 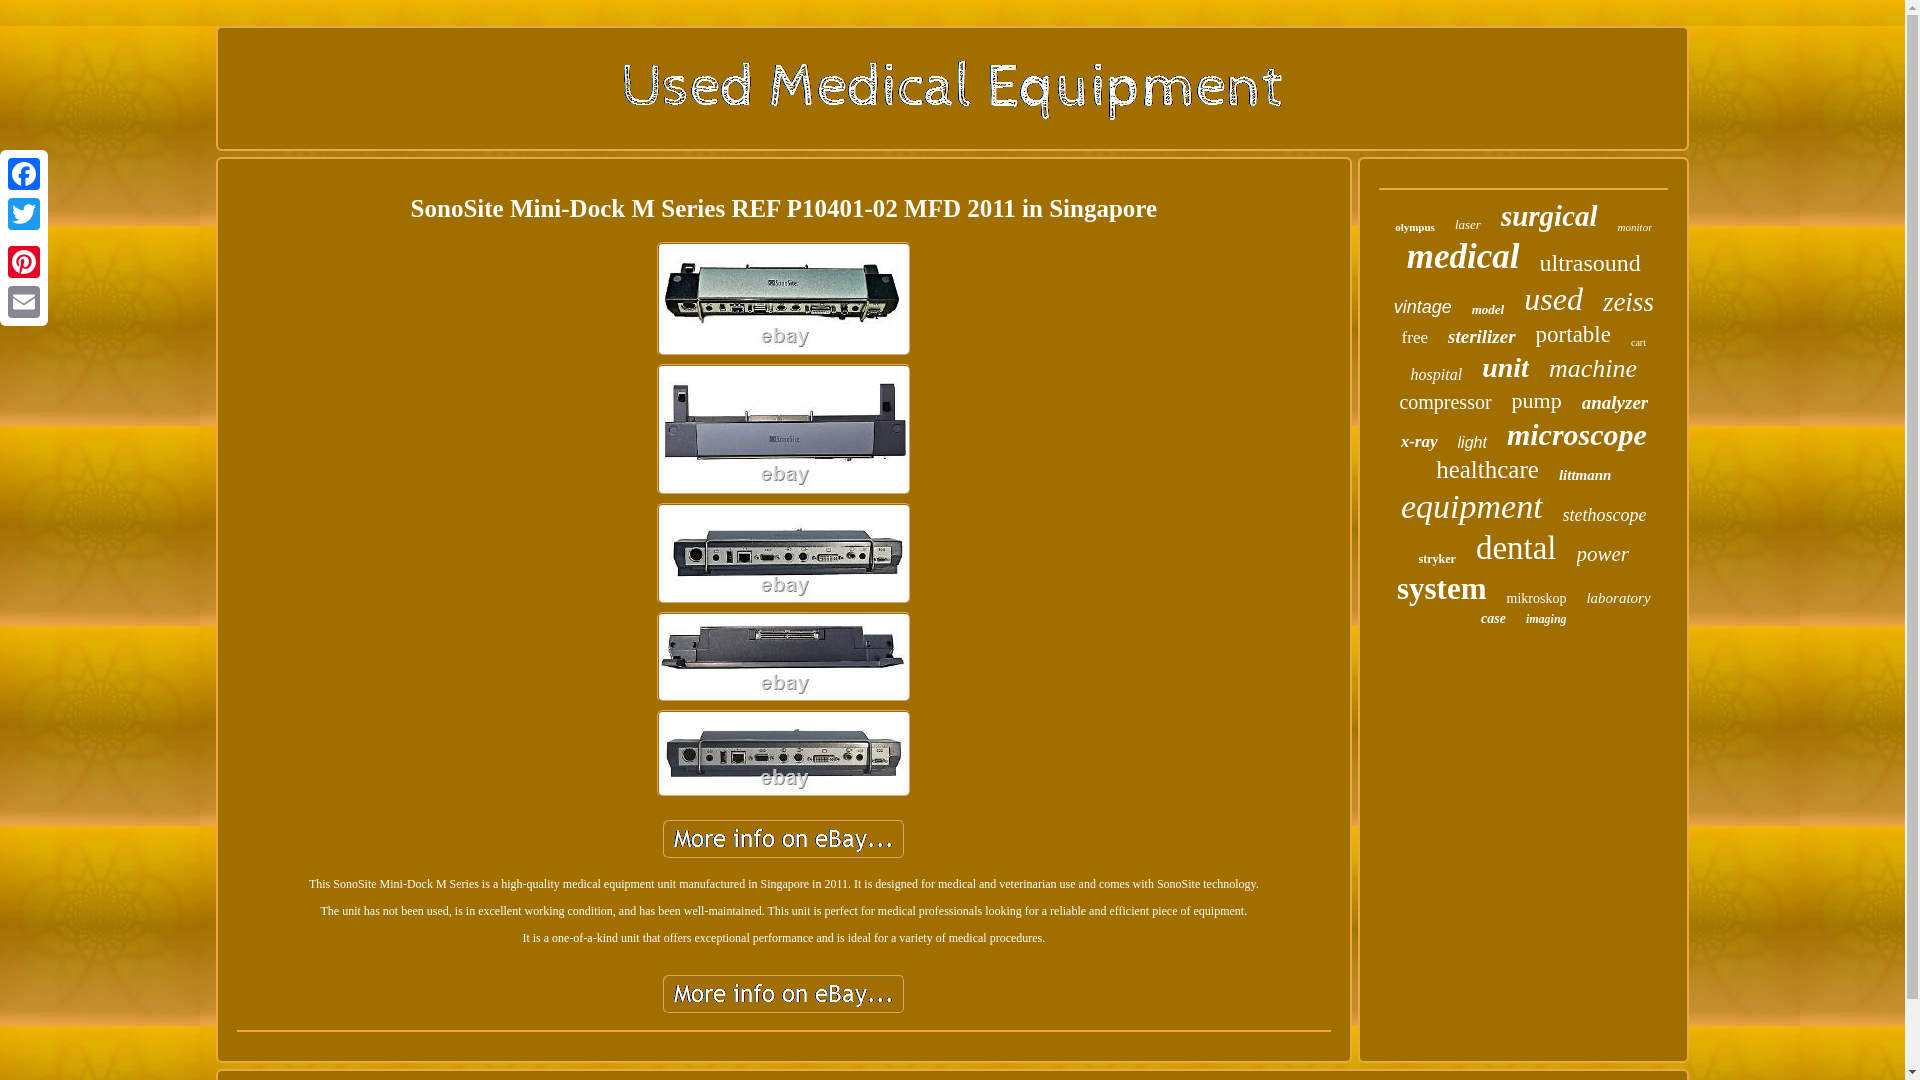 What do you see at coordinates (1445, 402) in the screenshot?
I see `compressor` at bounding box center [1445, 402].